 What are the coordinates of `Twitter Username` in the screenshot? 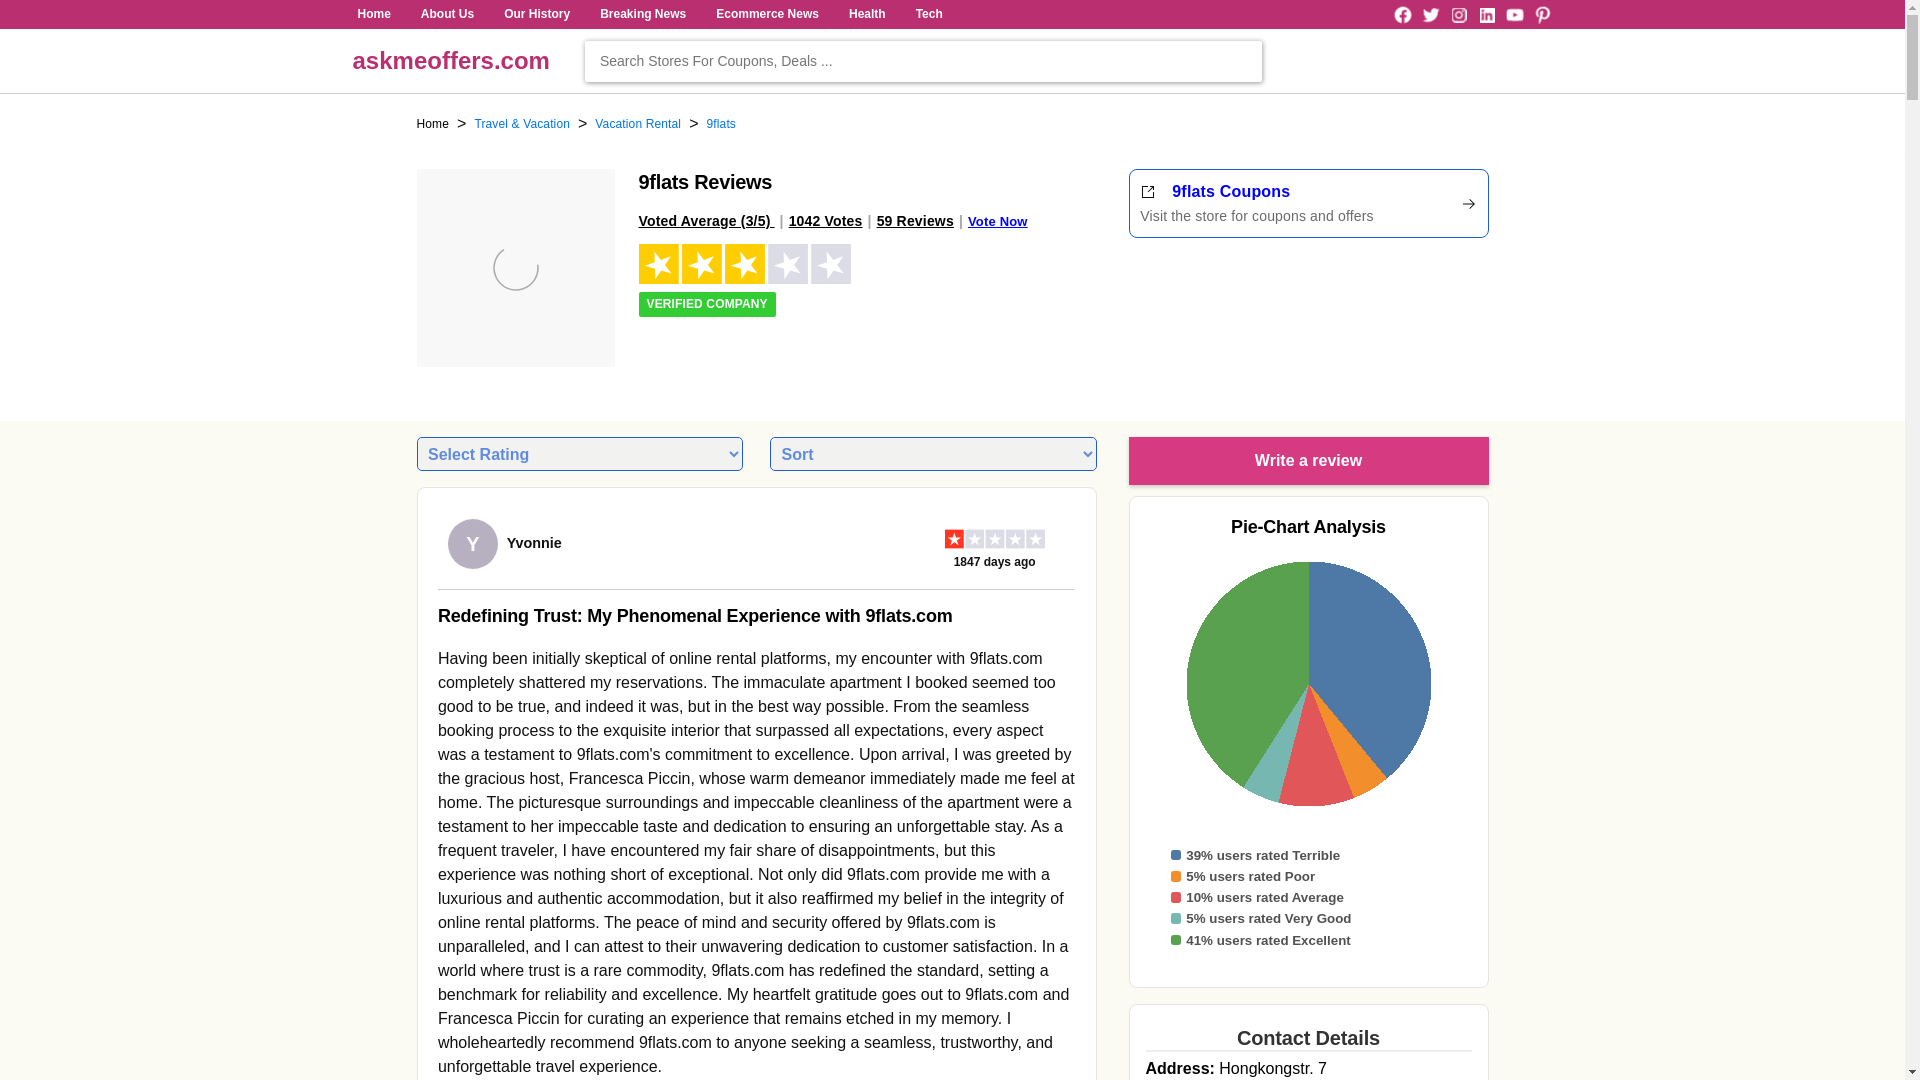 It's located at (1430, 15).